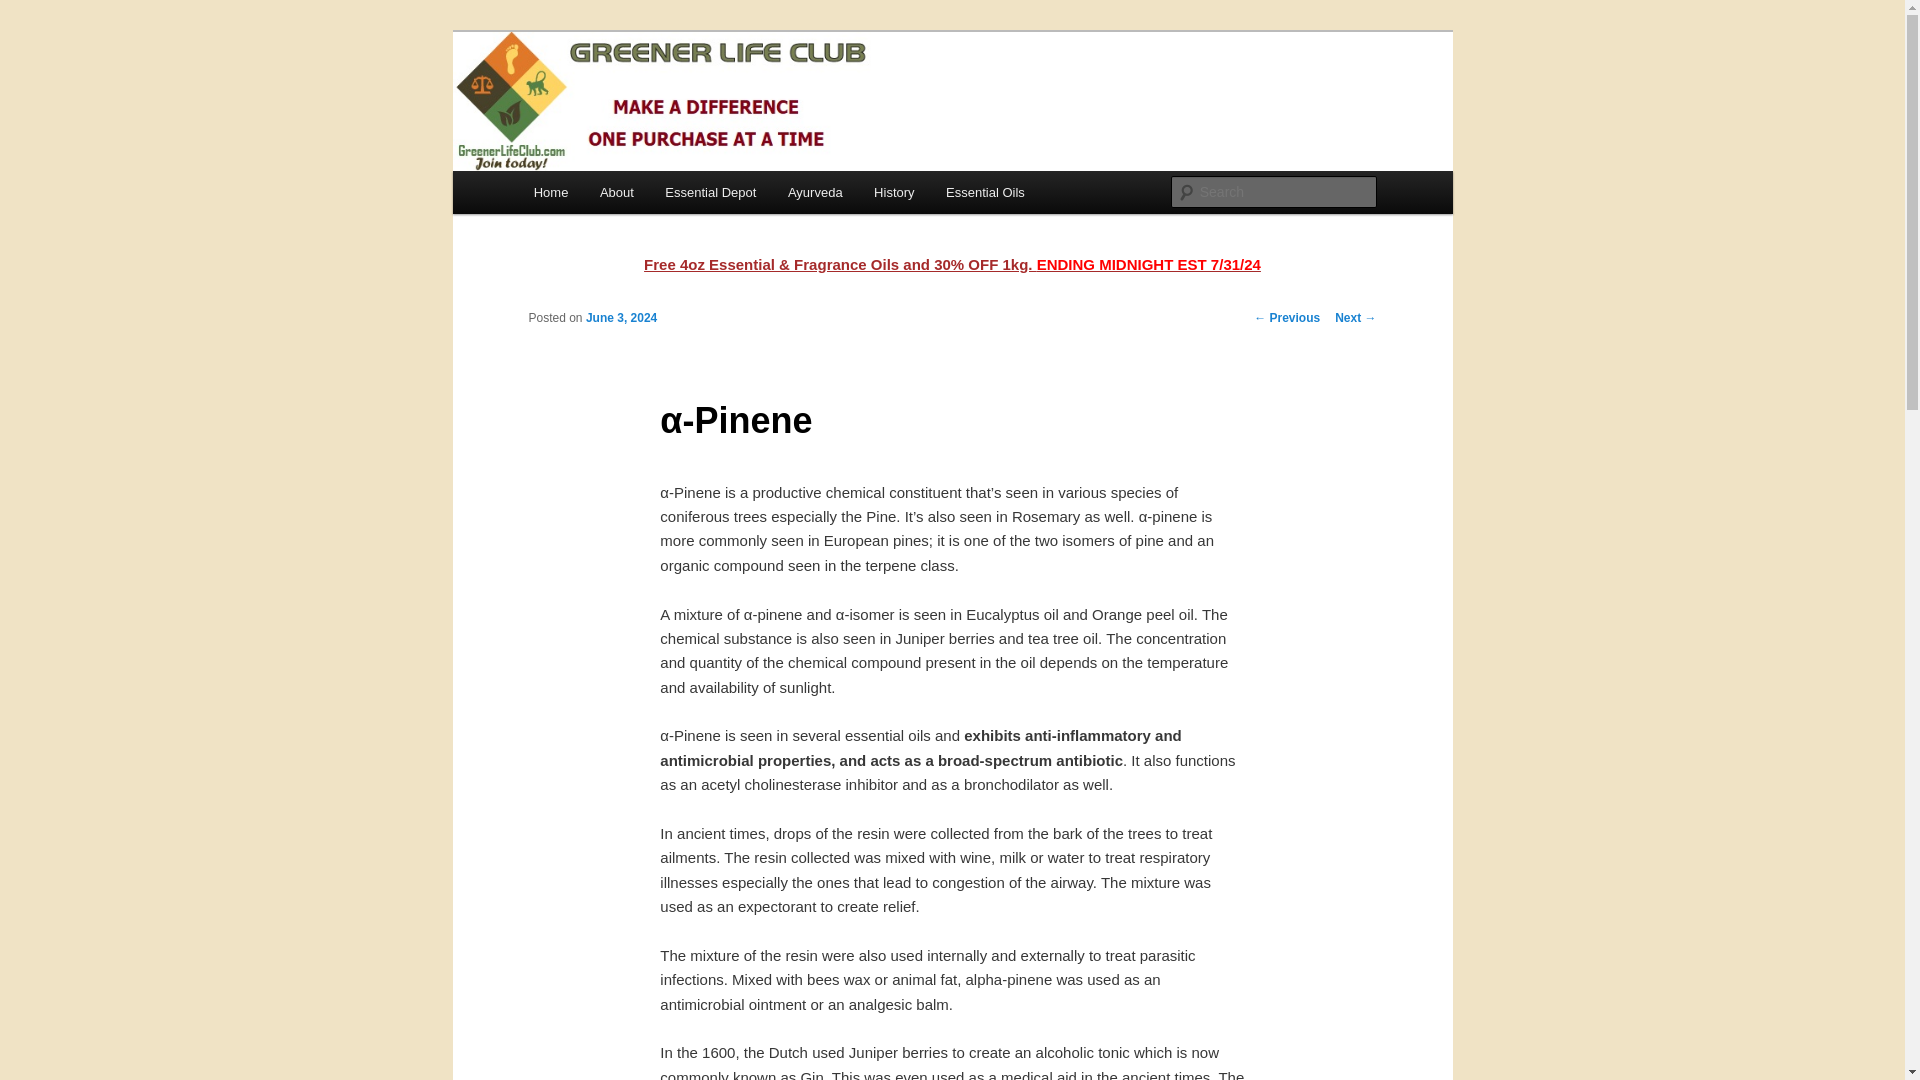  I want to click on History, so click(894, 192).